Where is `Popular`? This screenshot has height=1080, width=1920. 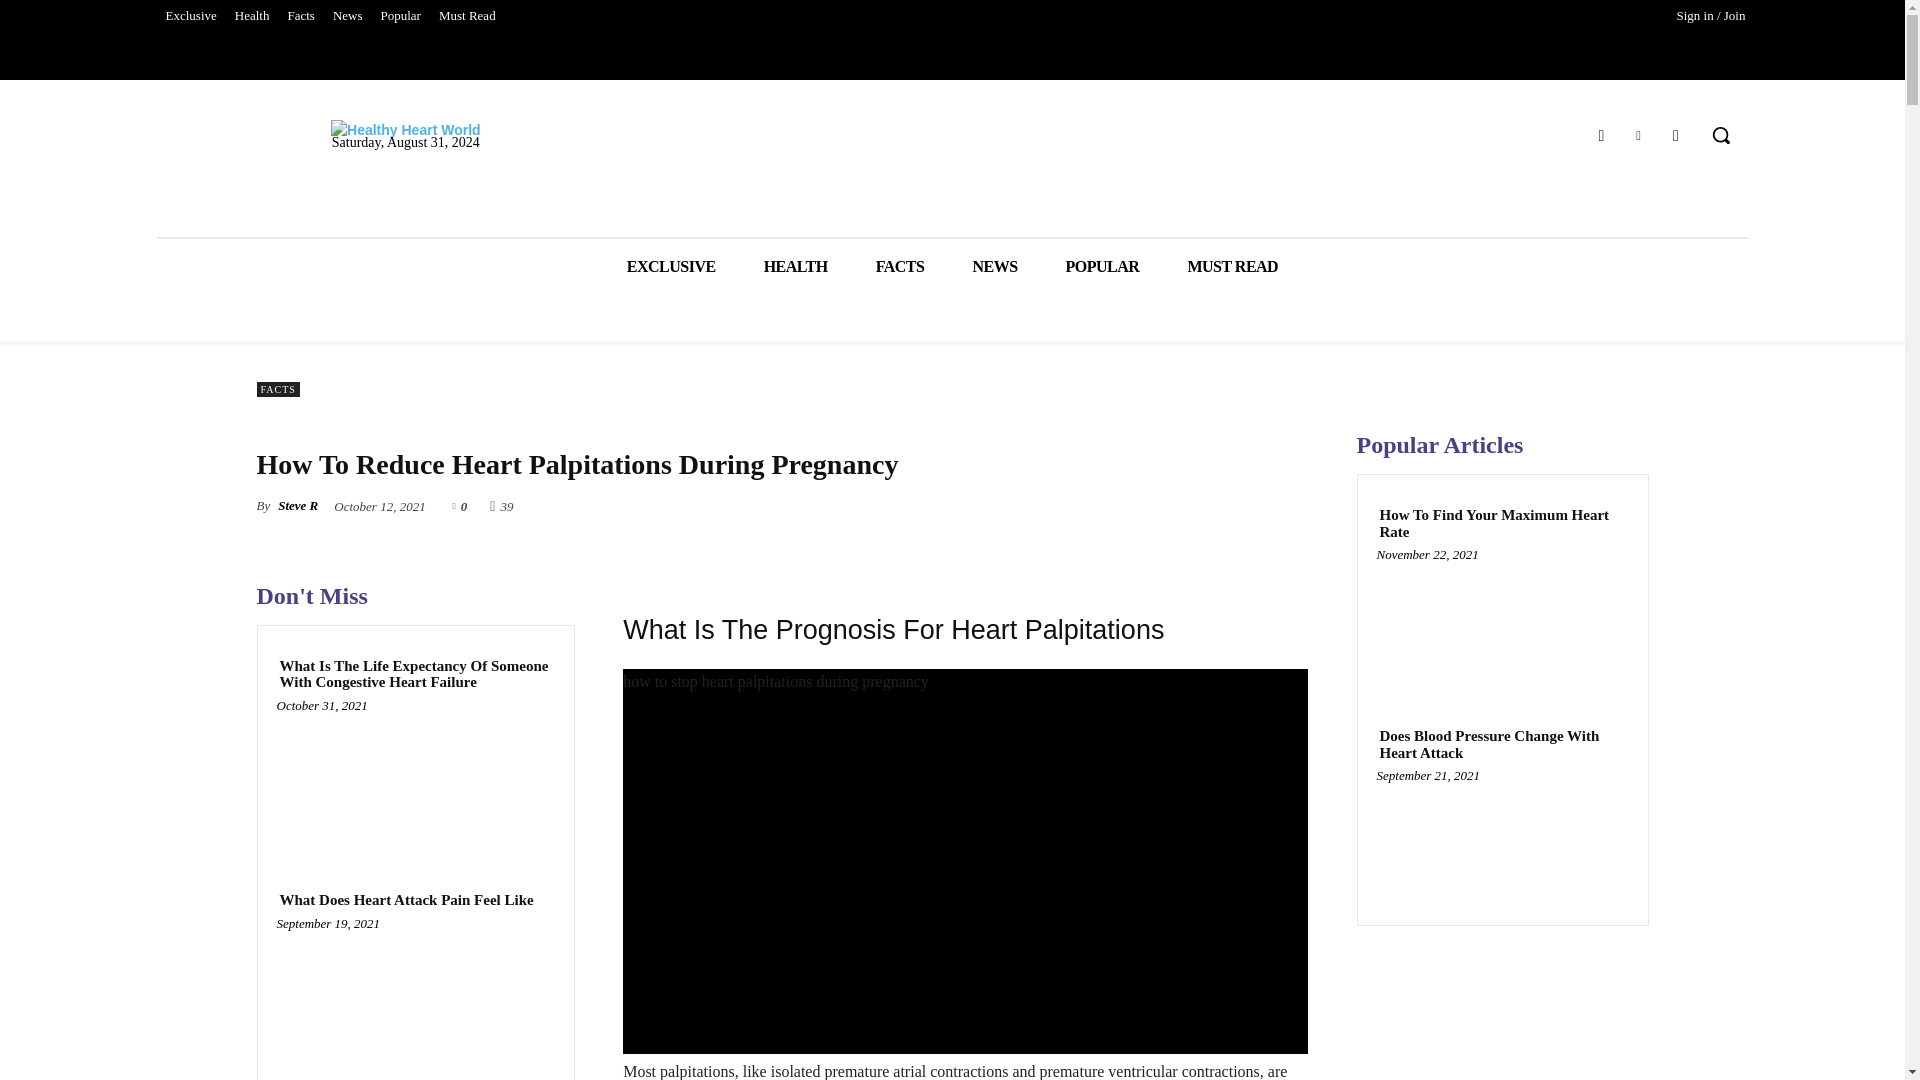
Popular is located at coordinates (399, 16).